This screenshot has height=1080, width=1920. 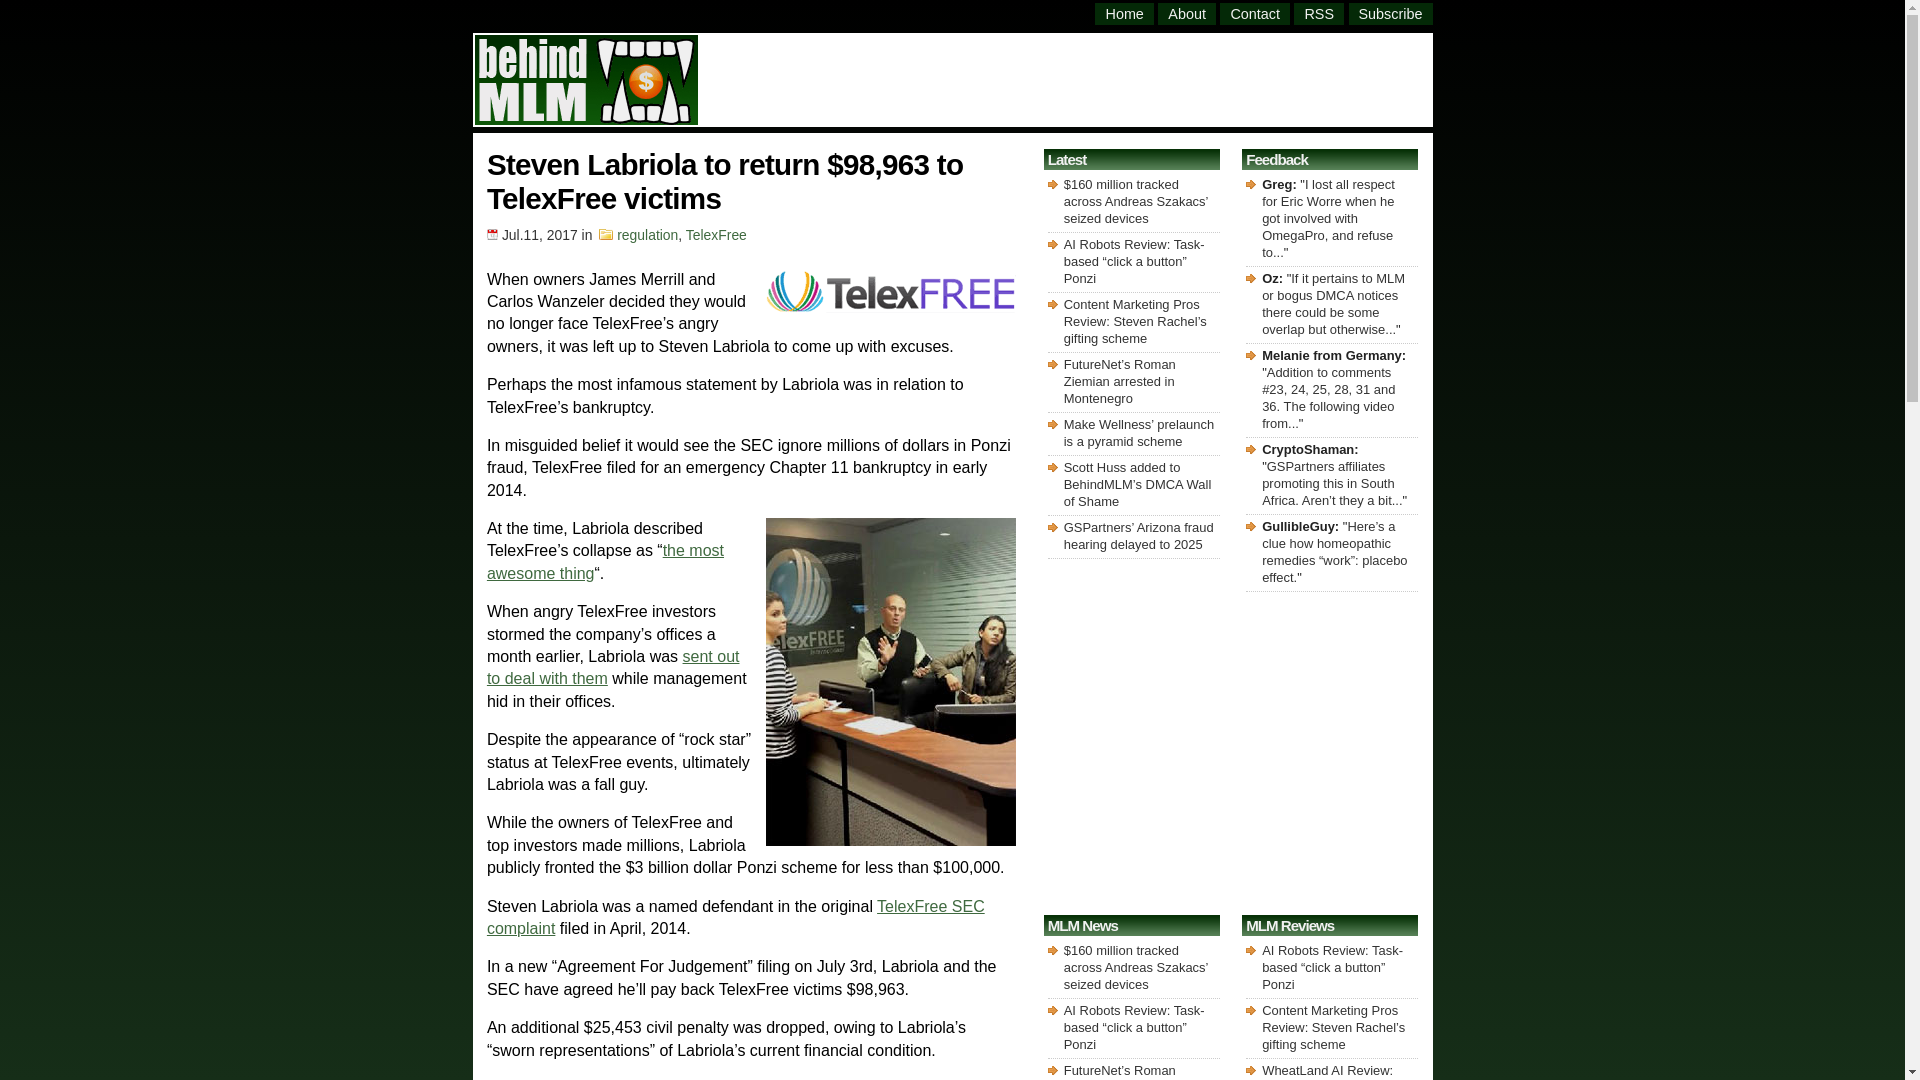 I want to click on TelexFree, so click(x=716, y=234).